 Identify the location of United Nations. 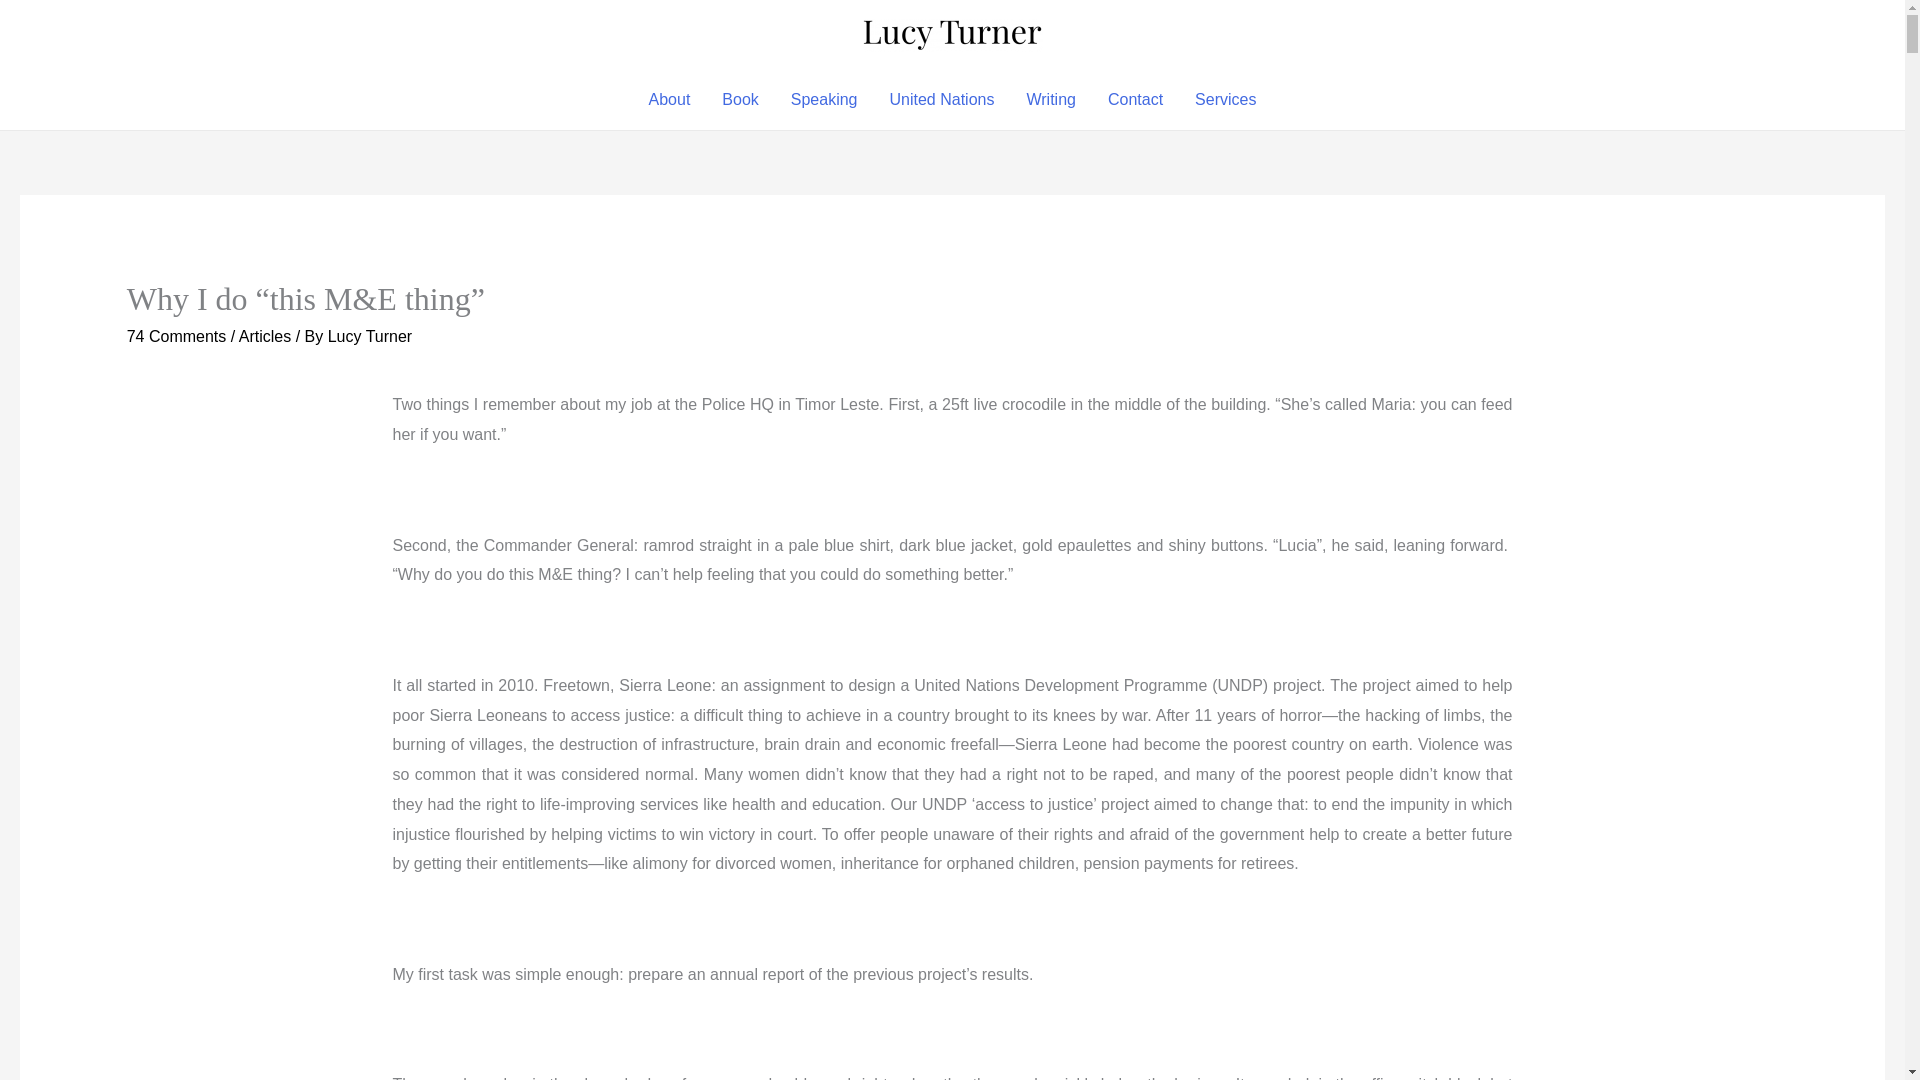
(942, 100).